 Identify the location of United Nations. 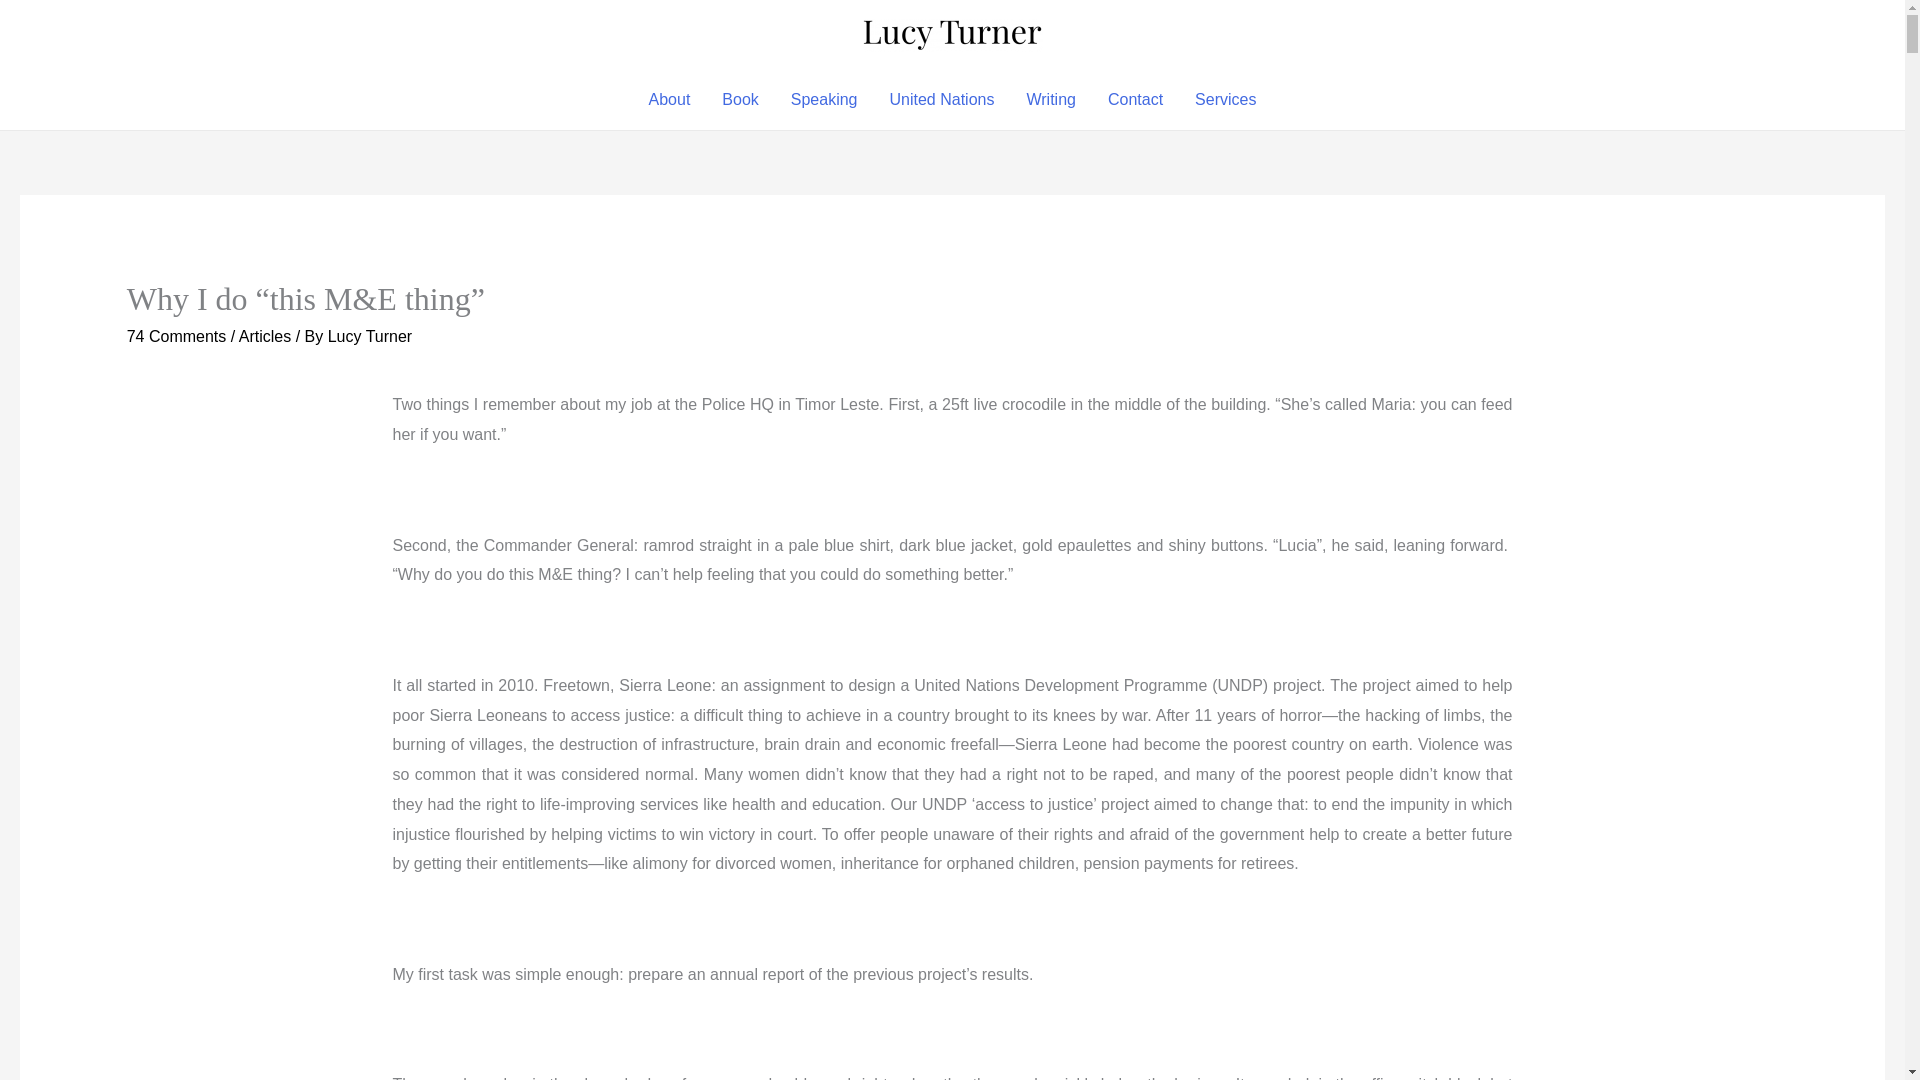
(942, 100).